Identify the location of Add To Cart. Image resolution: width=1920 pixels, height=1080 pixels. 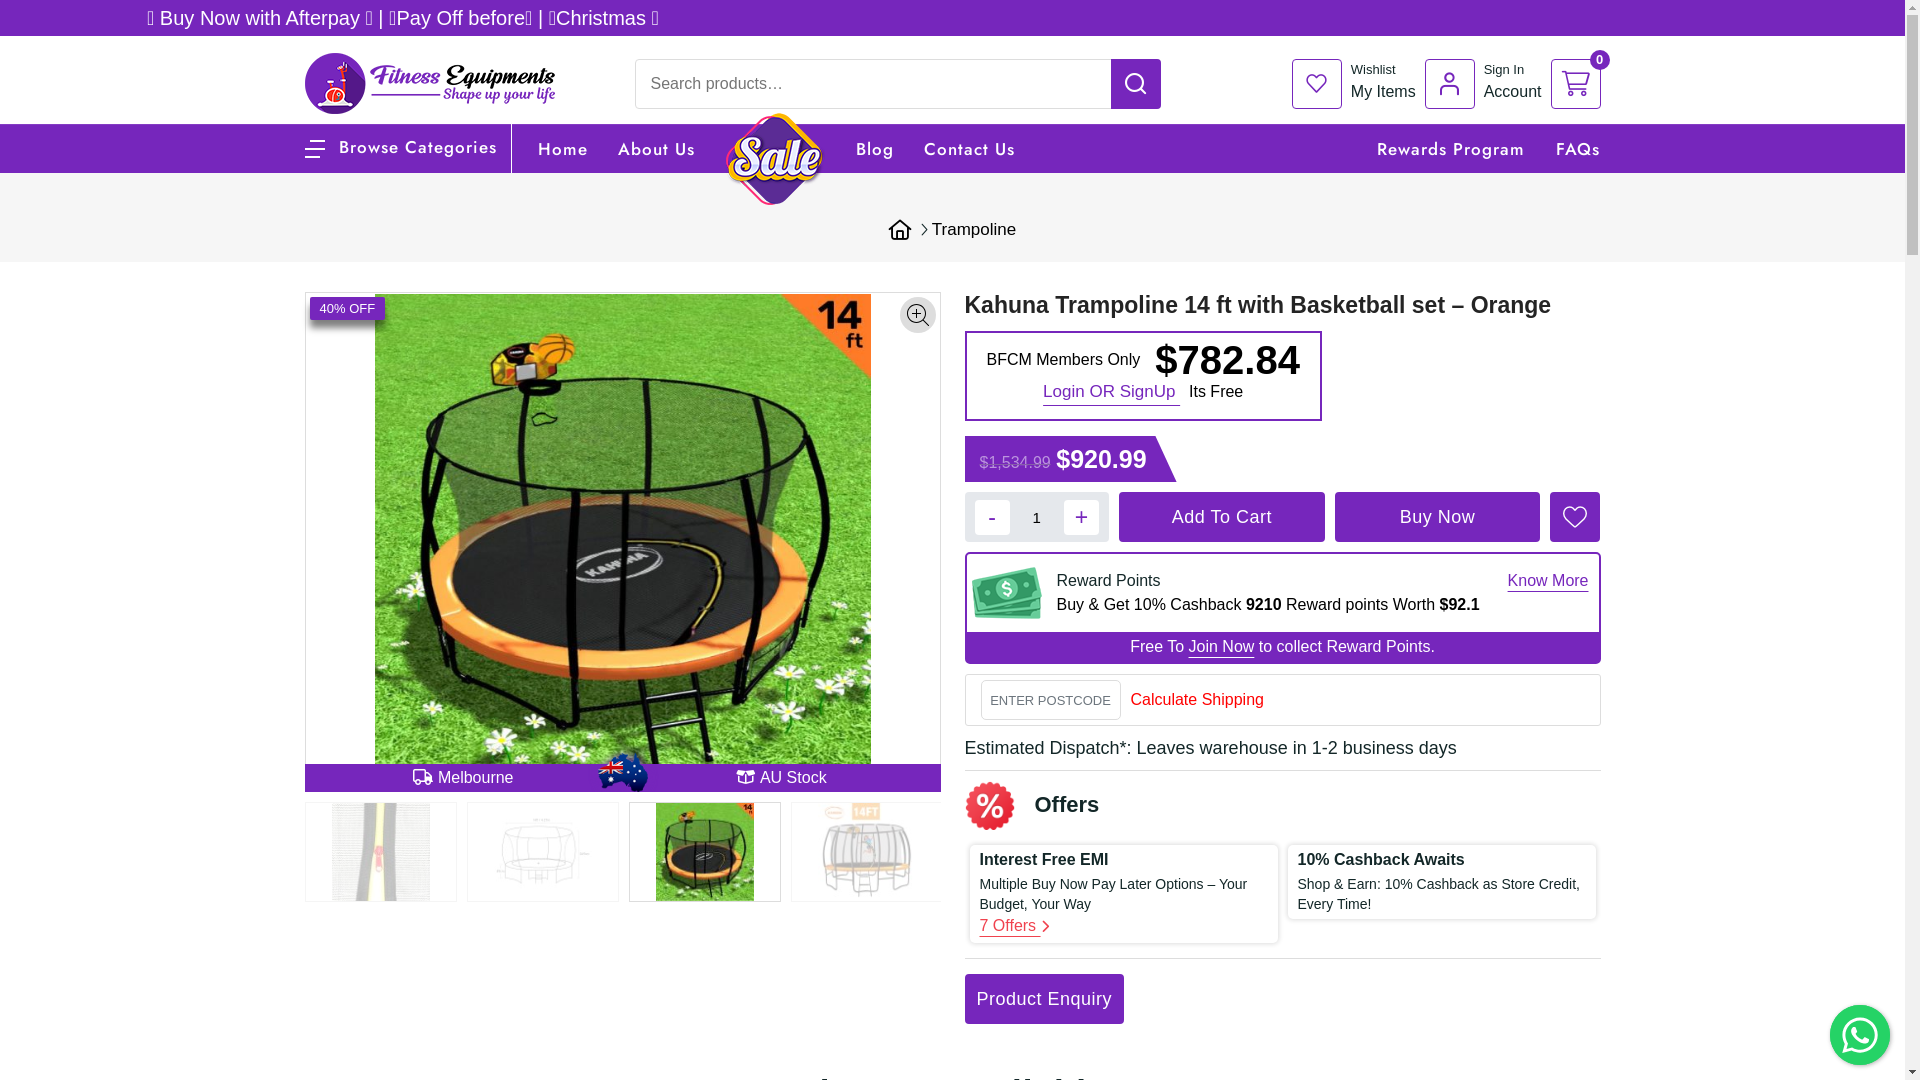
(1222, 517).